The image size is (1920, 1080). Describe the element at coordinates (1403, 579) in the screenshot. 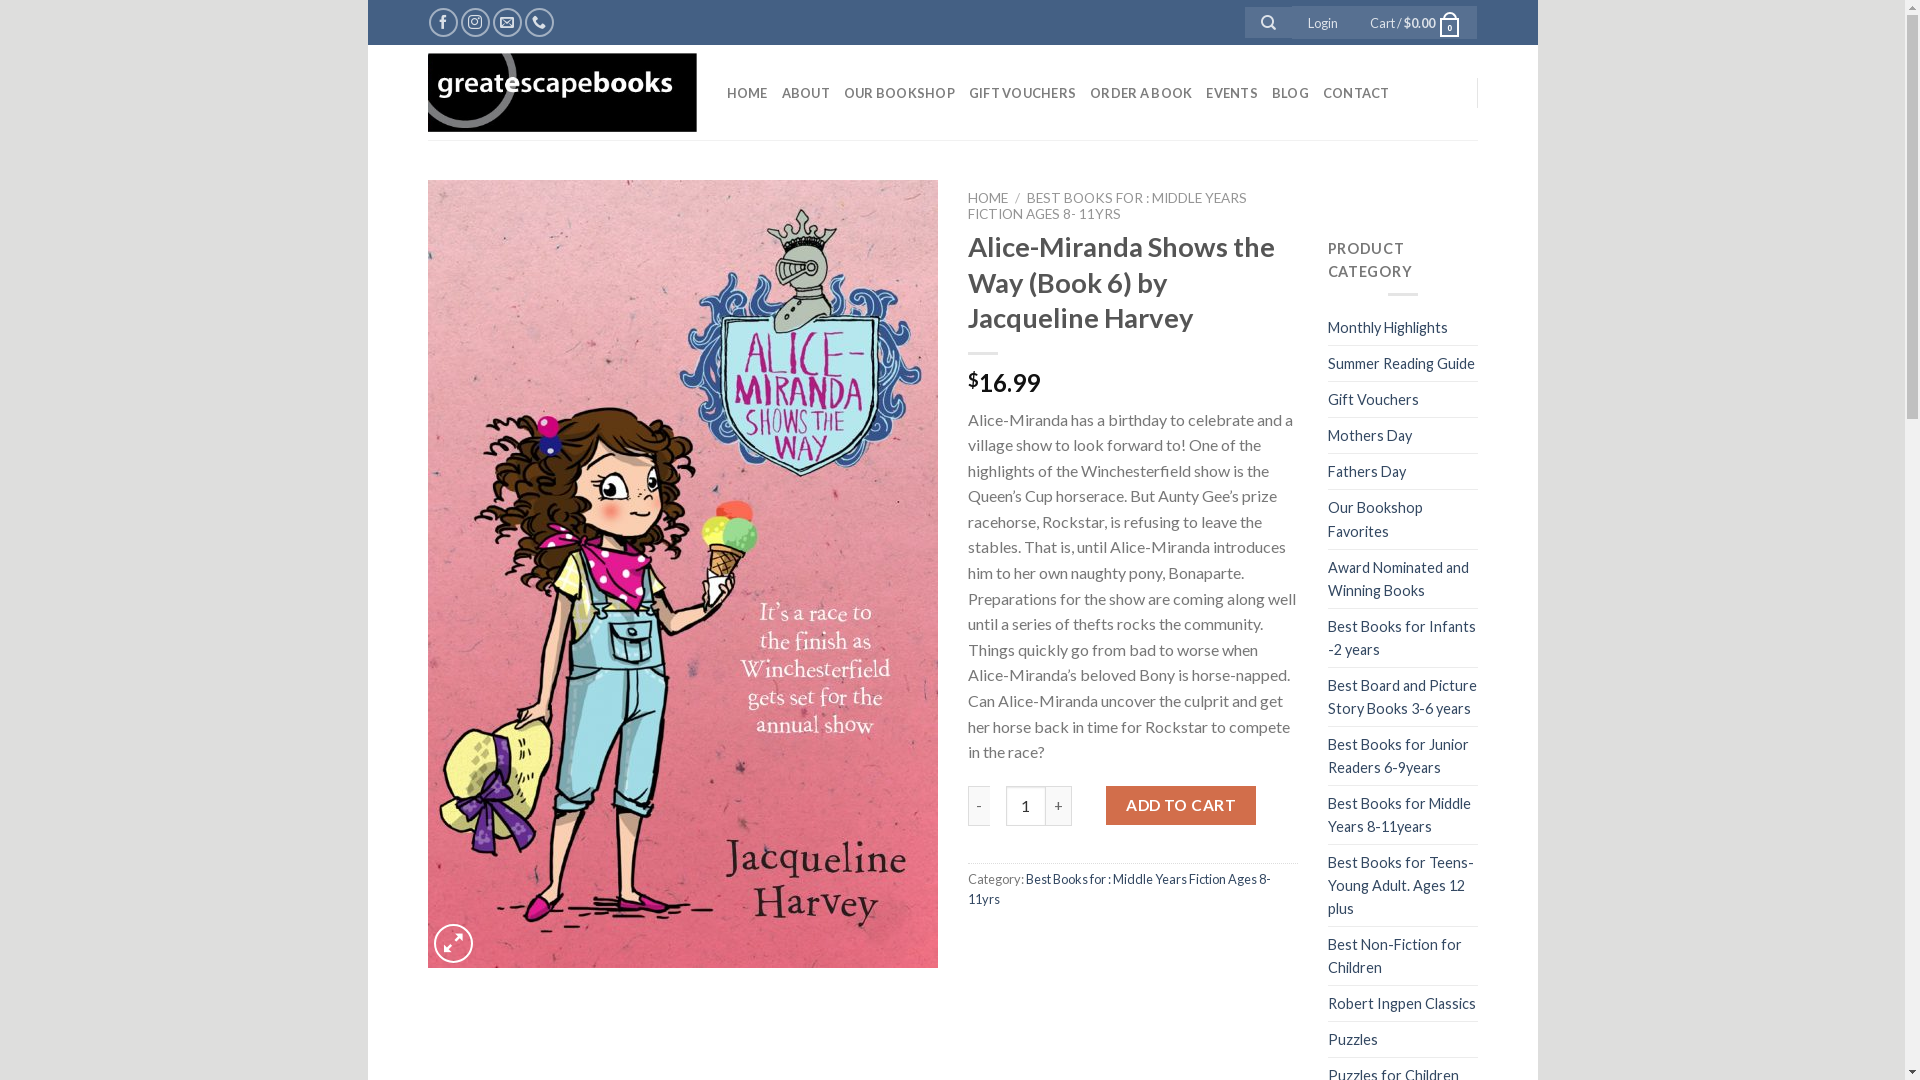

I see `Award Nominated and Winning Books` at that location.